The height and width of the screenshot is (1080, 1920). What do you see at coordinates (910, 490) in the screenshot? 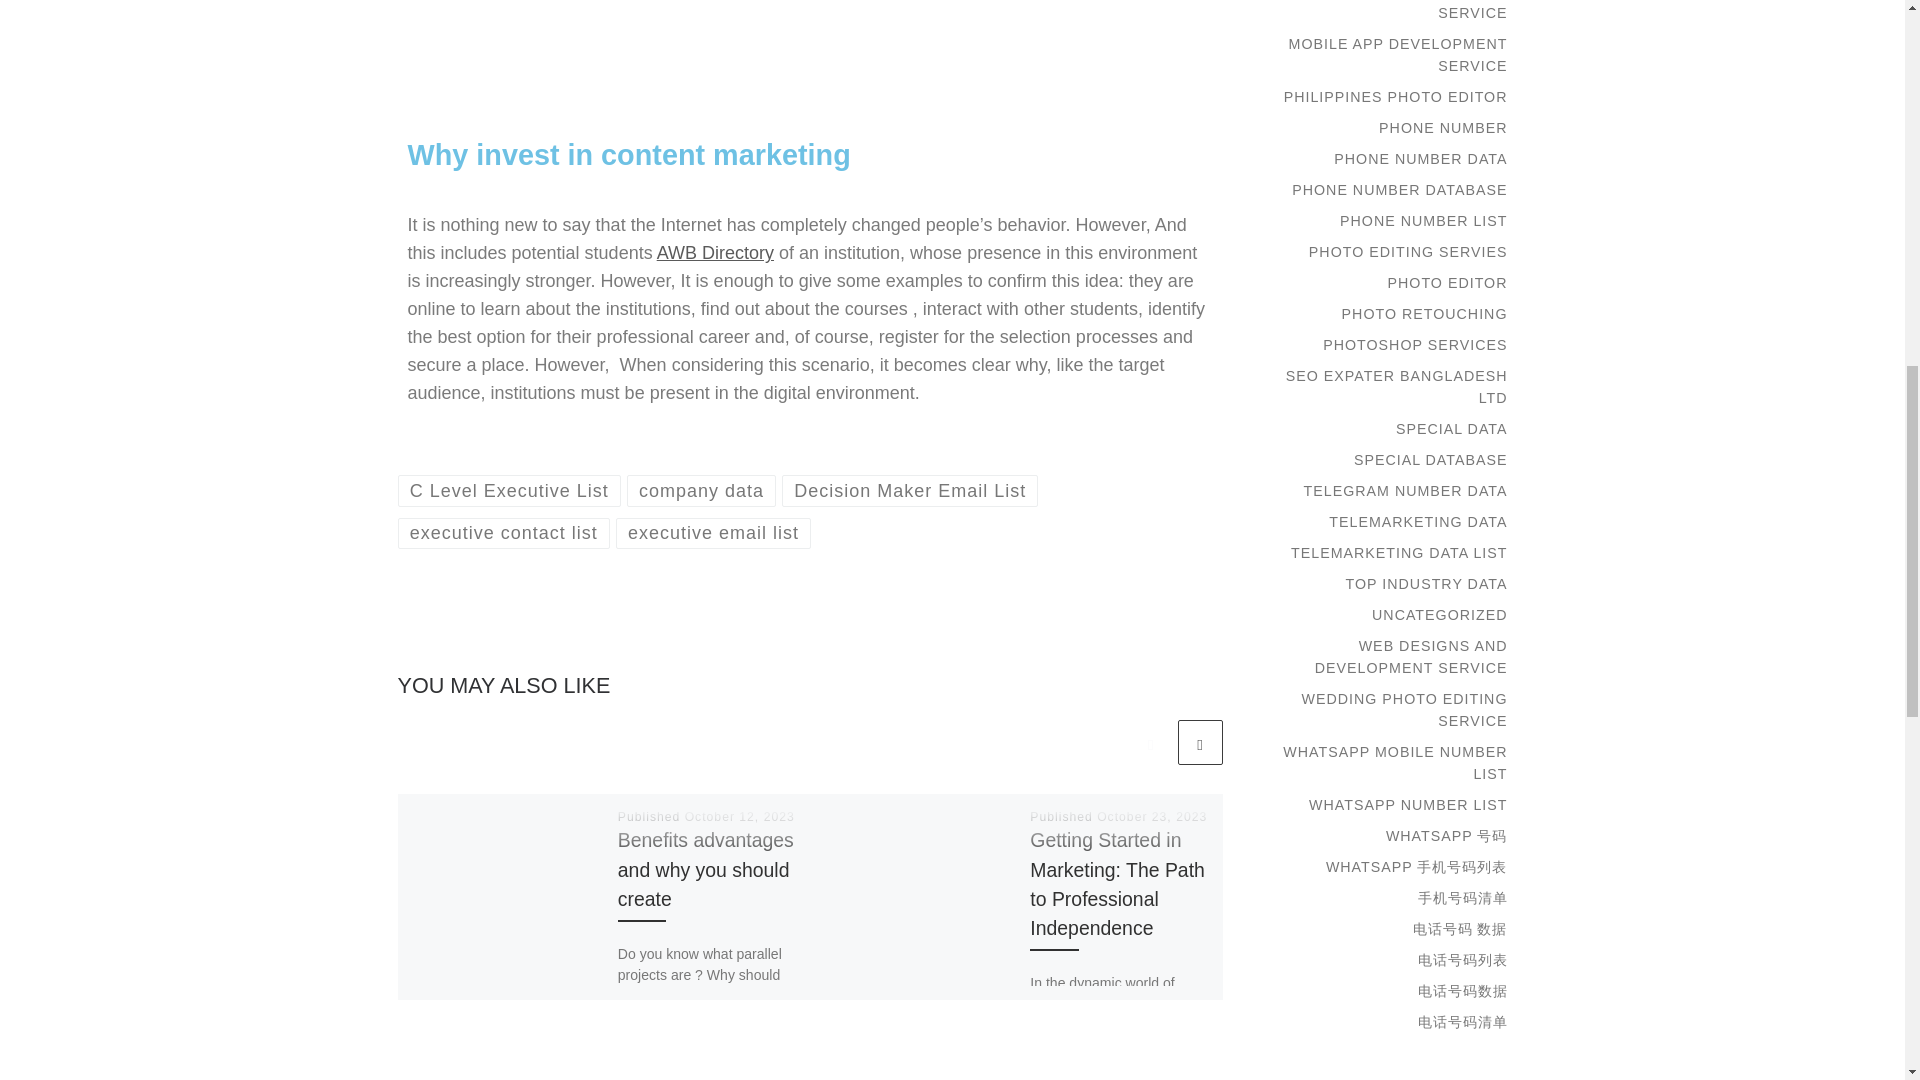
I see `Decision Maker Email List` at bounding box center [910, 490].